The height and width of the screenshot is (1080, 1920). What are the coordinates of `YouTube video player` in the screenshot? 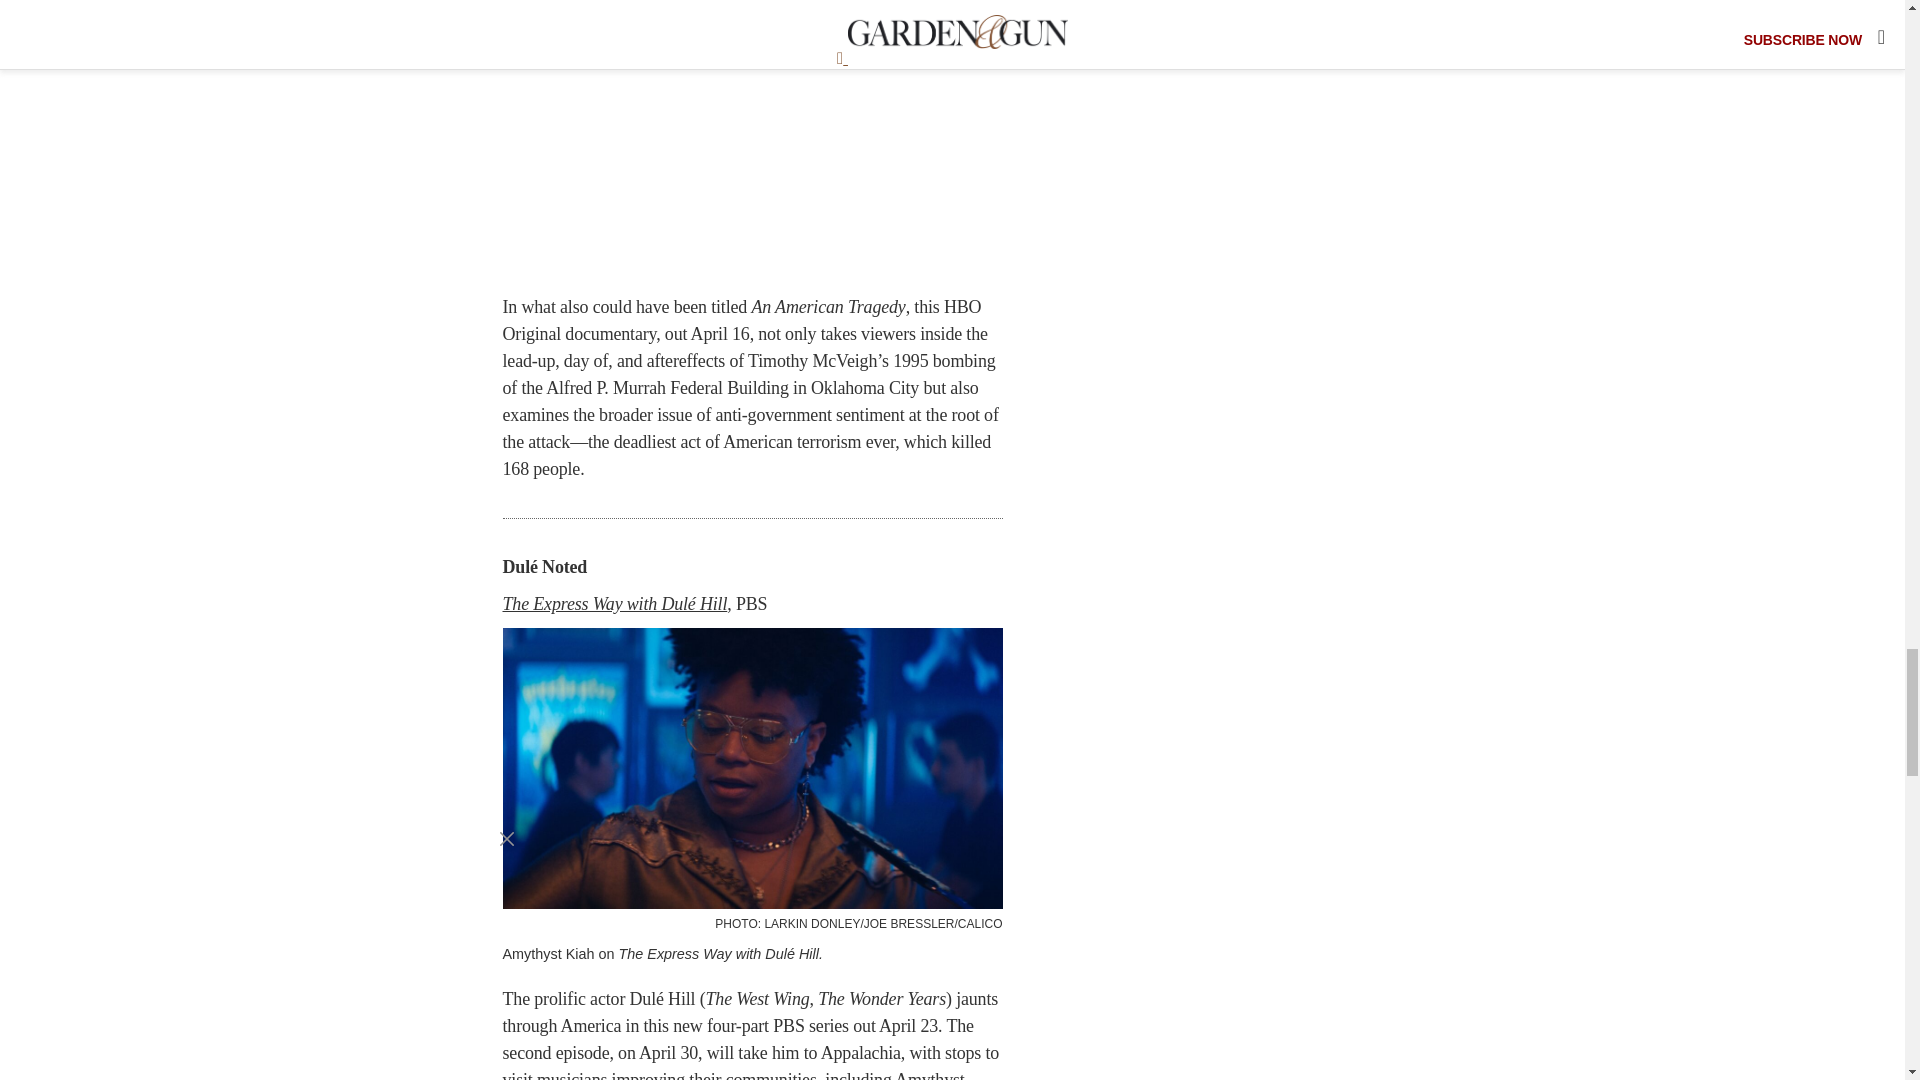 It's located at (752, 139).